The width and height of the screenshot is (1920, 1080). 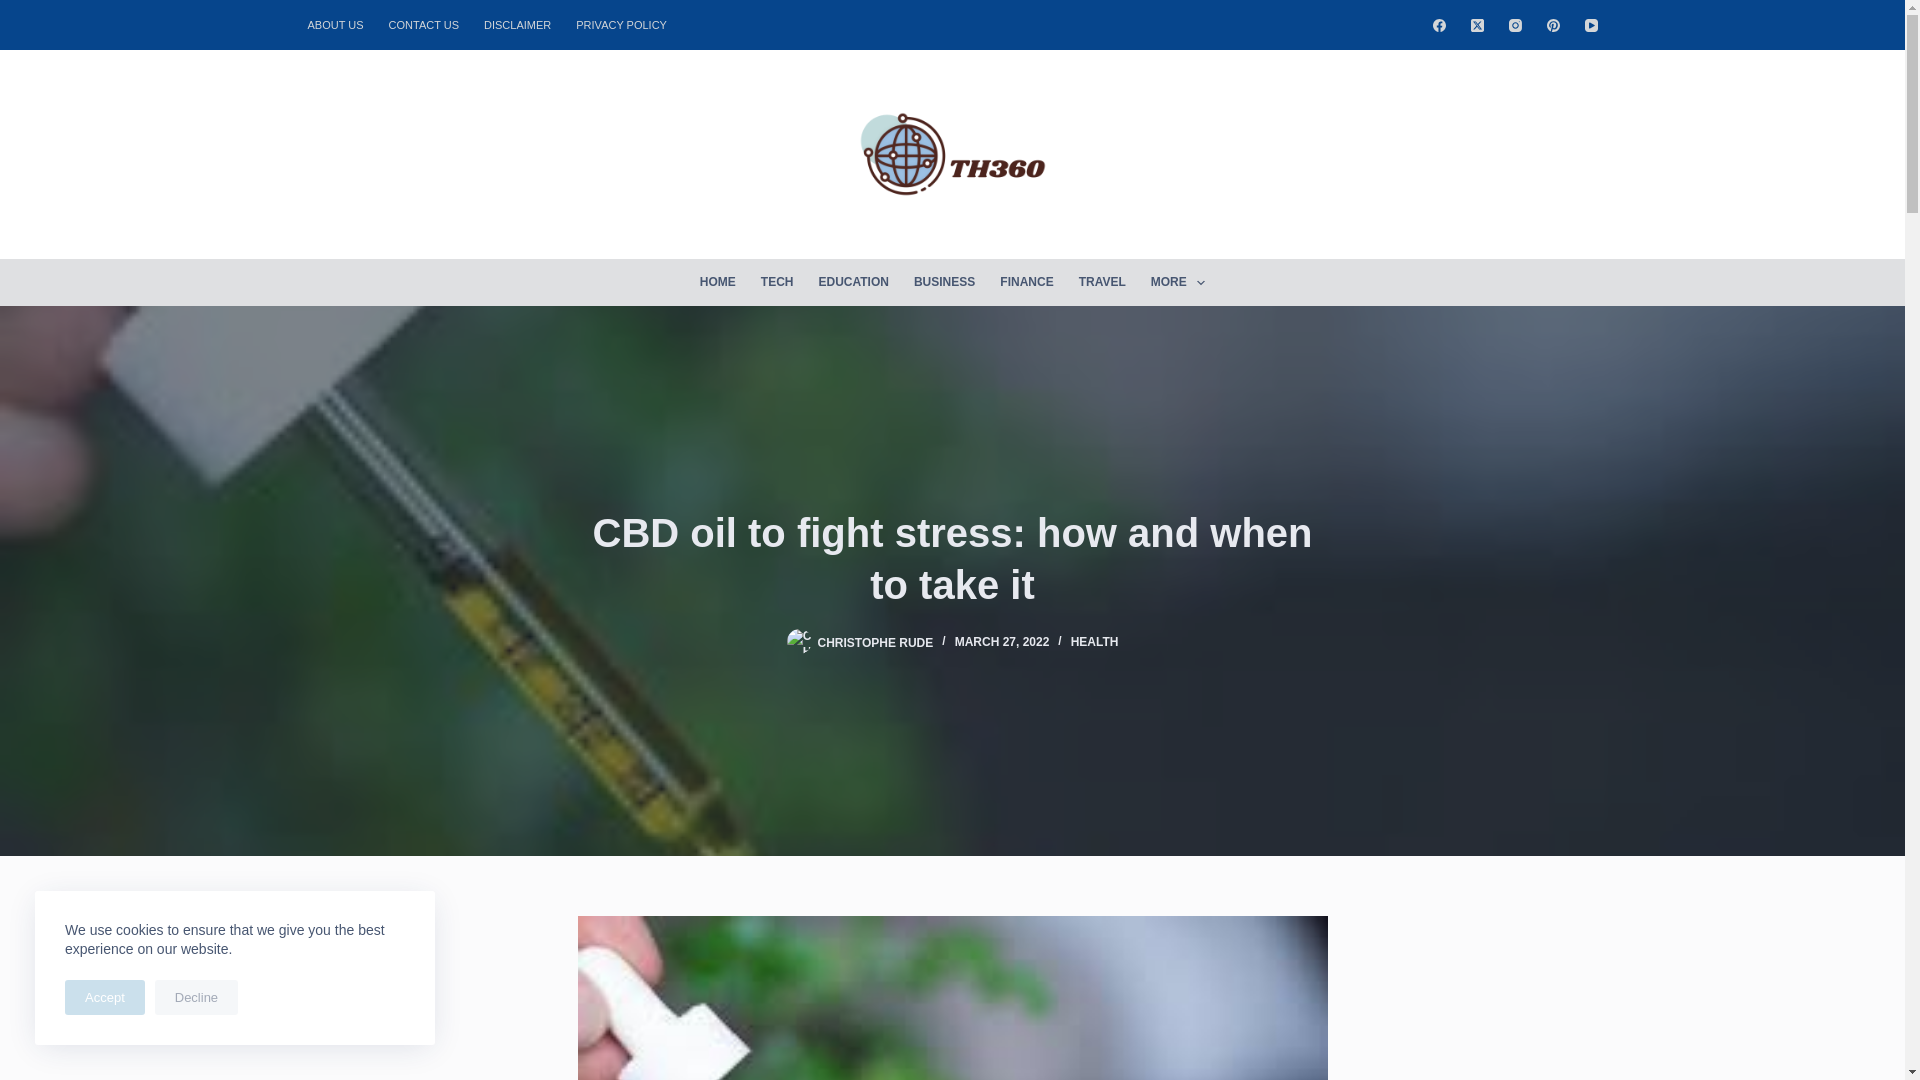 I want to click on EDUCATION, so click(x=853, y=282).